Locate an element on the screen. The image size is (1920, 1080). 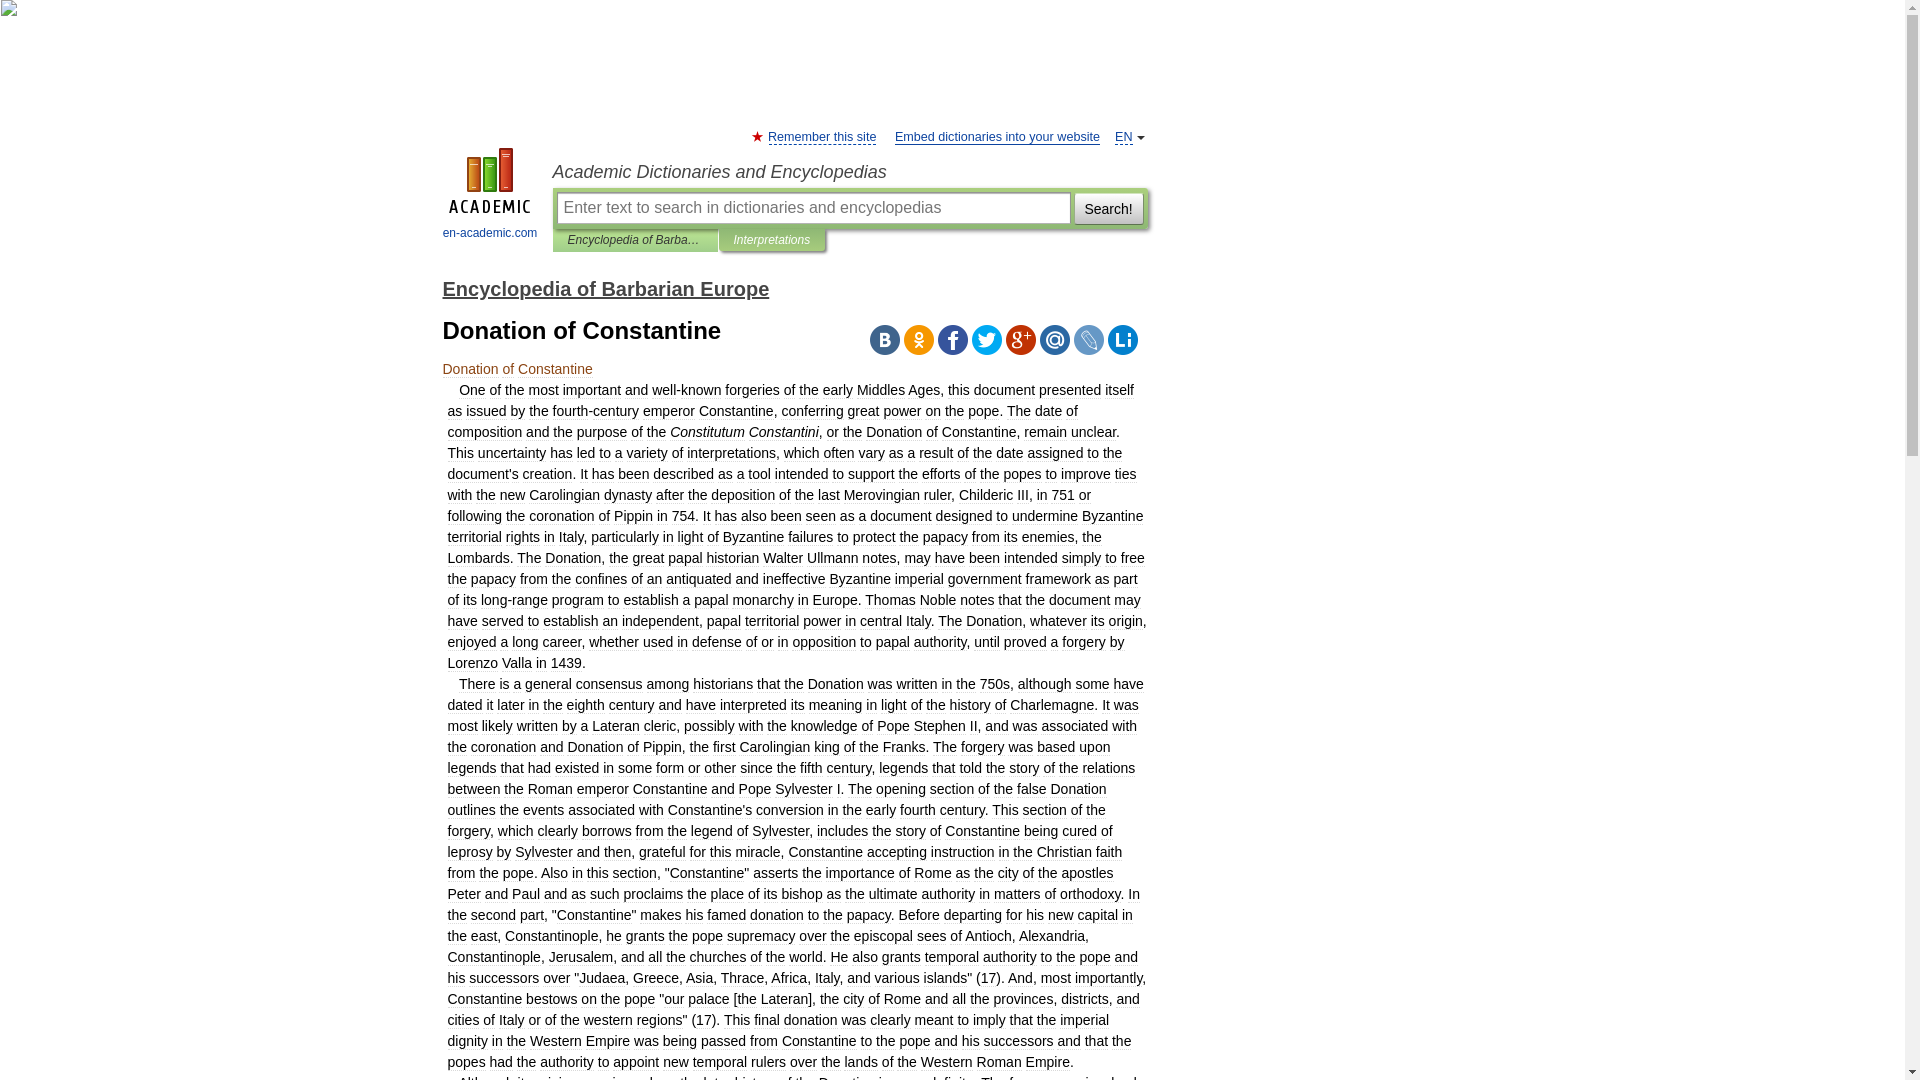
Encyclopedia of Barbarian Europe is located at coordinates (605, 288).